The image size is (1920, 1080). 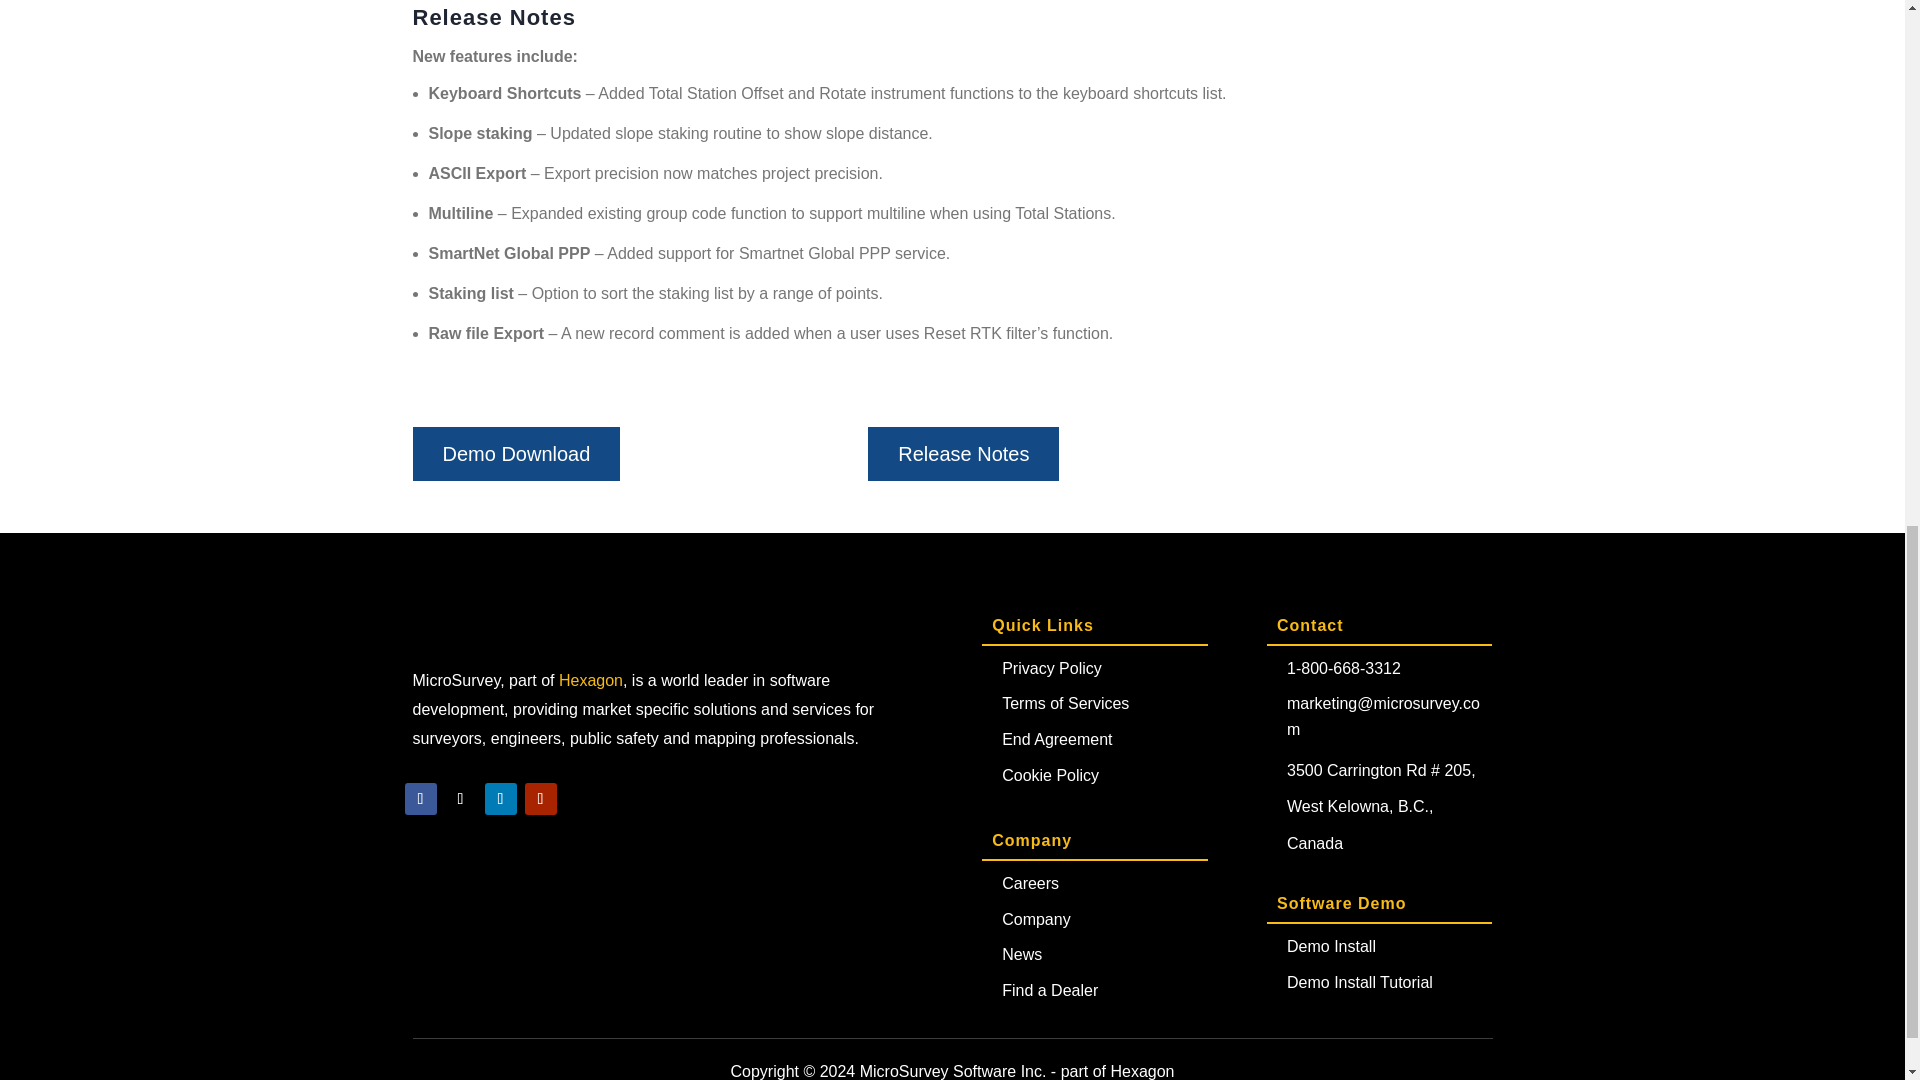 What do you see at coordinates (460, 799) in the screenshot?
I see `Follow on X` at bounding box center [460, 799].